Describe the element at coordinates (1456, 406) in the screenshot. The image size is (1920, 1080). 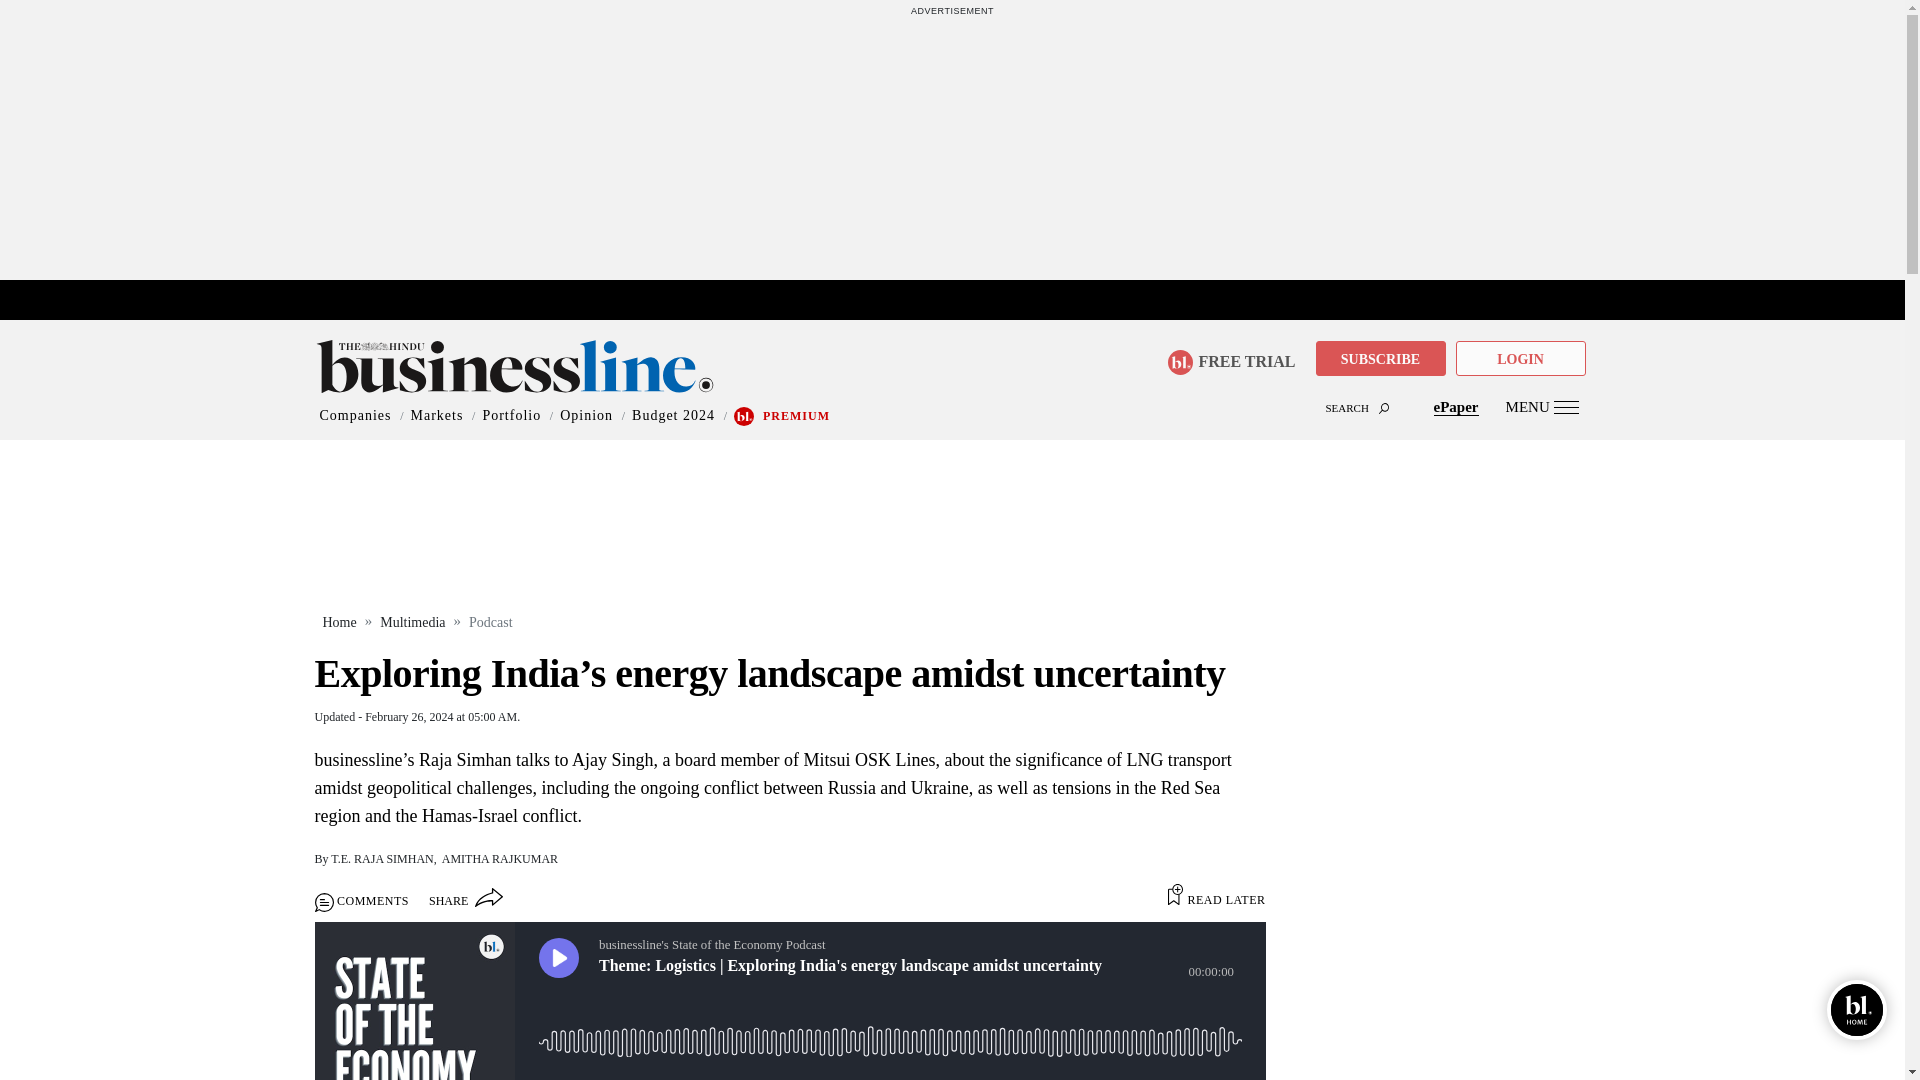
I see `ePaper` at that location.